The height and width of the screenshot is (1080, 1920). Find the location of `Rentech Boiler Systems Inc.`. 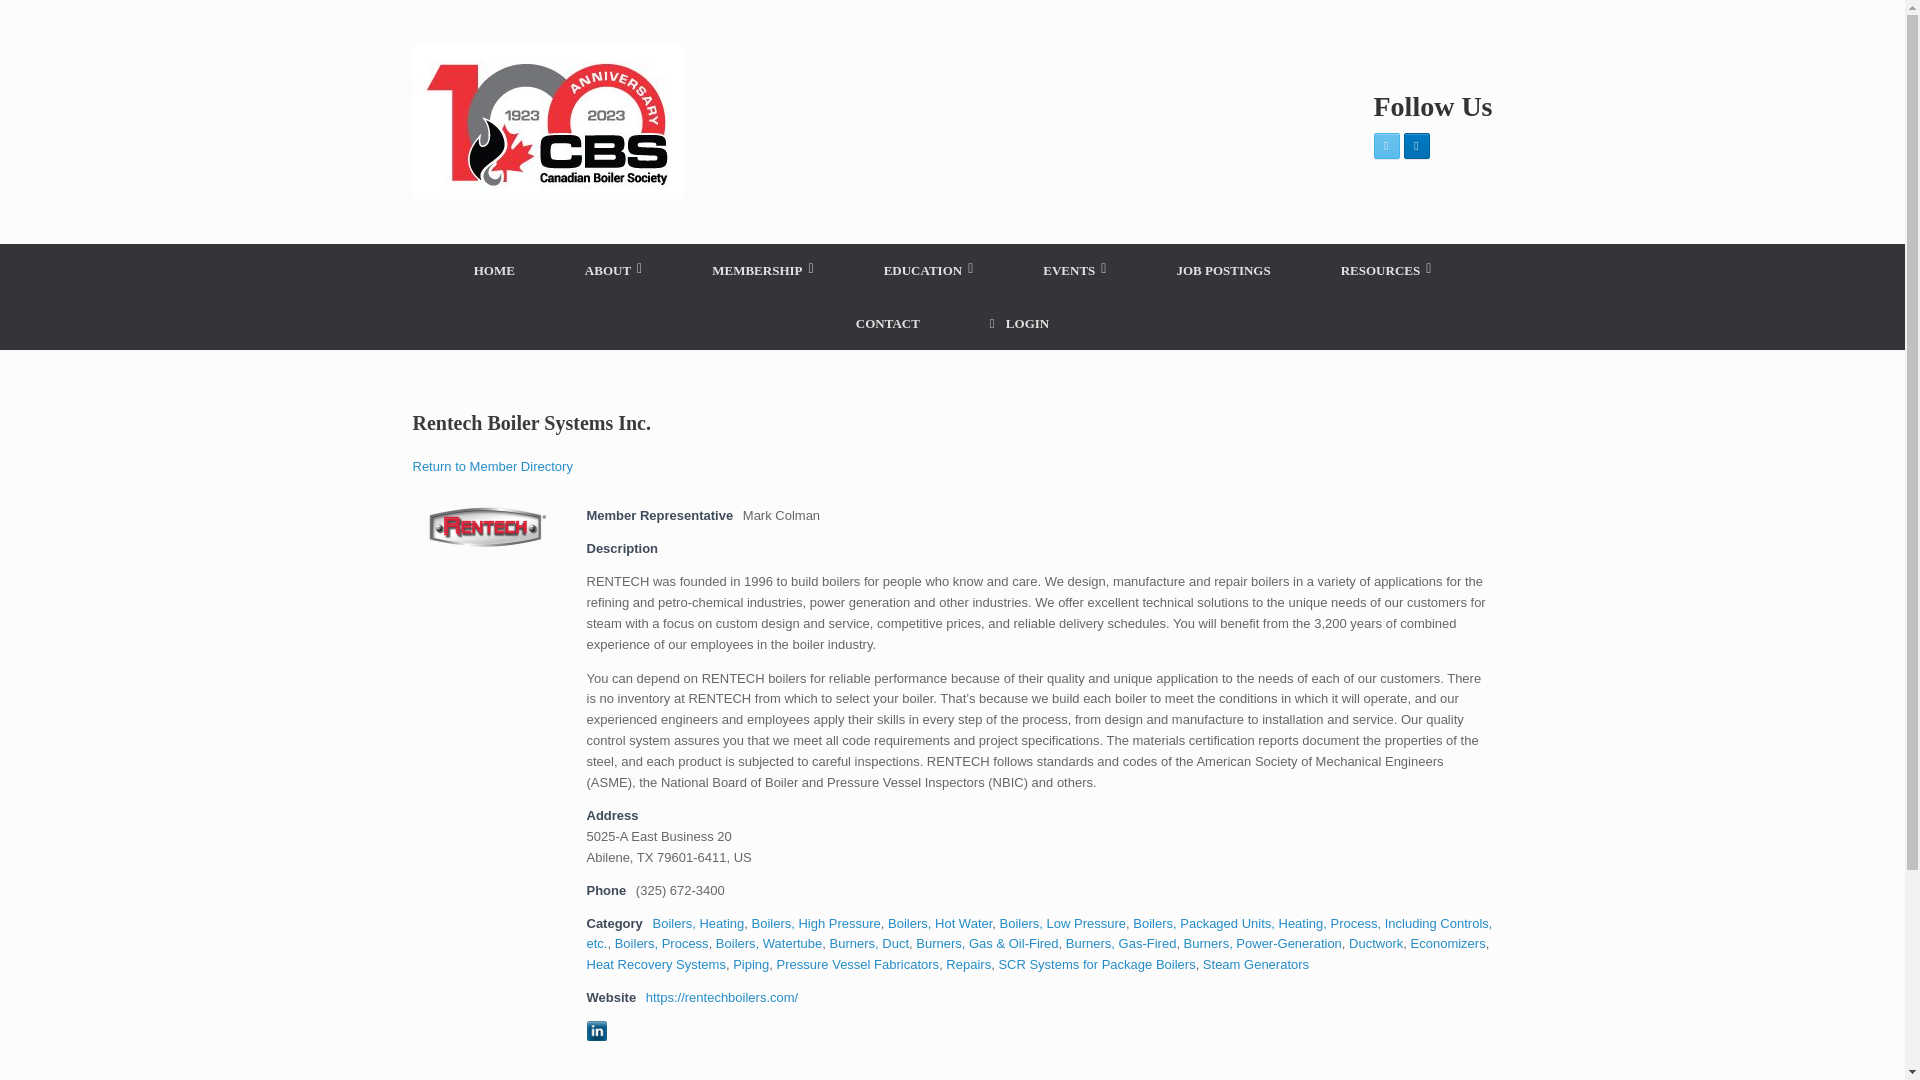

Rentech Boiler Systems Inc. is located at coordinates (487, 526).